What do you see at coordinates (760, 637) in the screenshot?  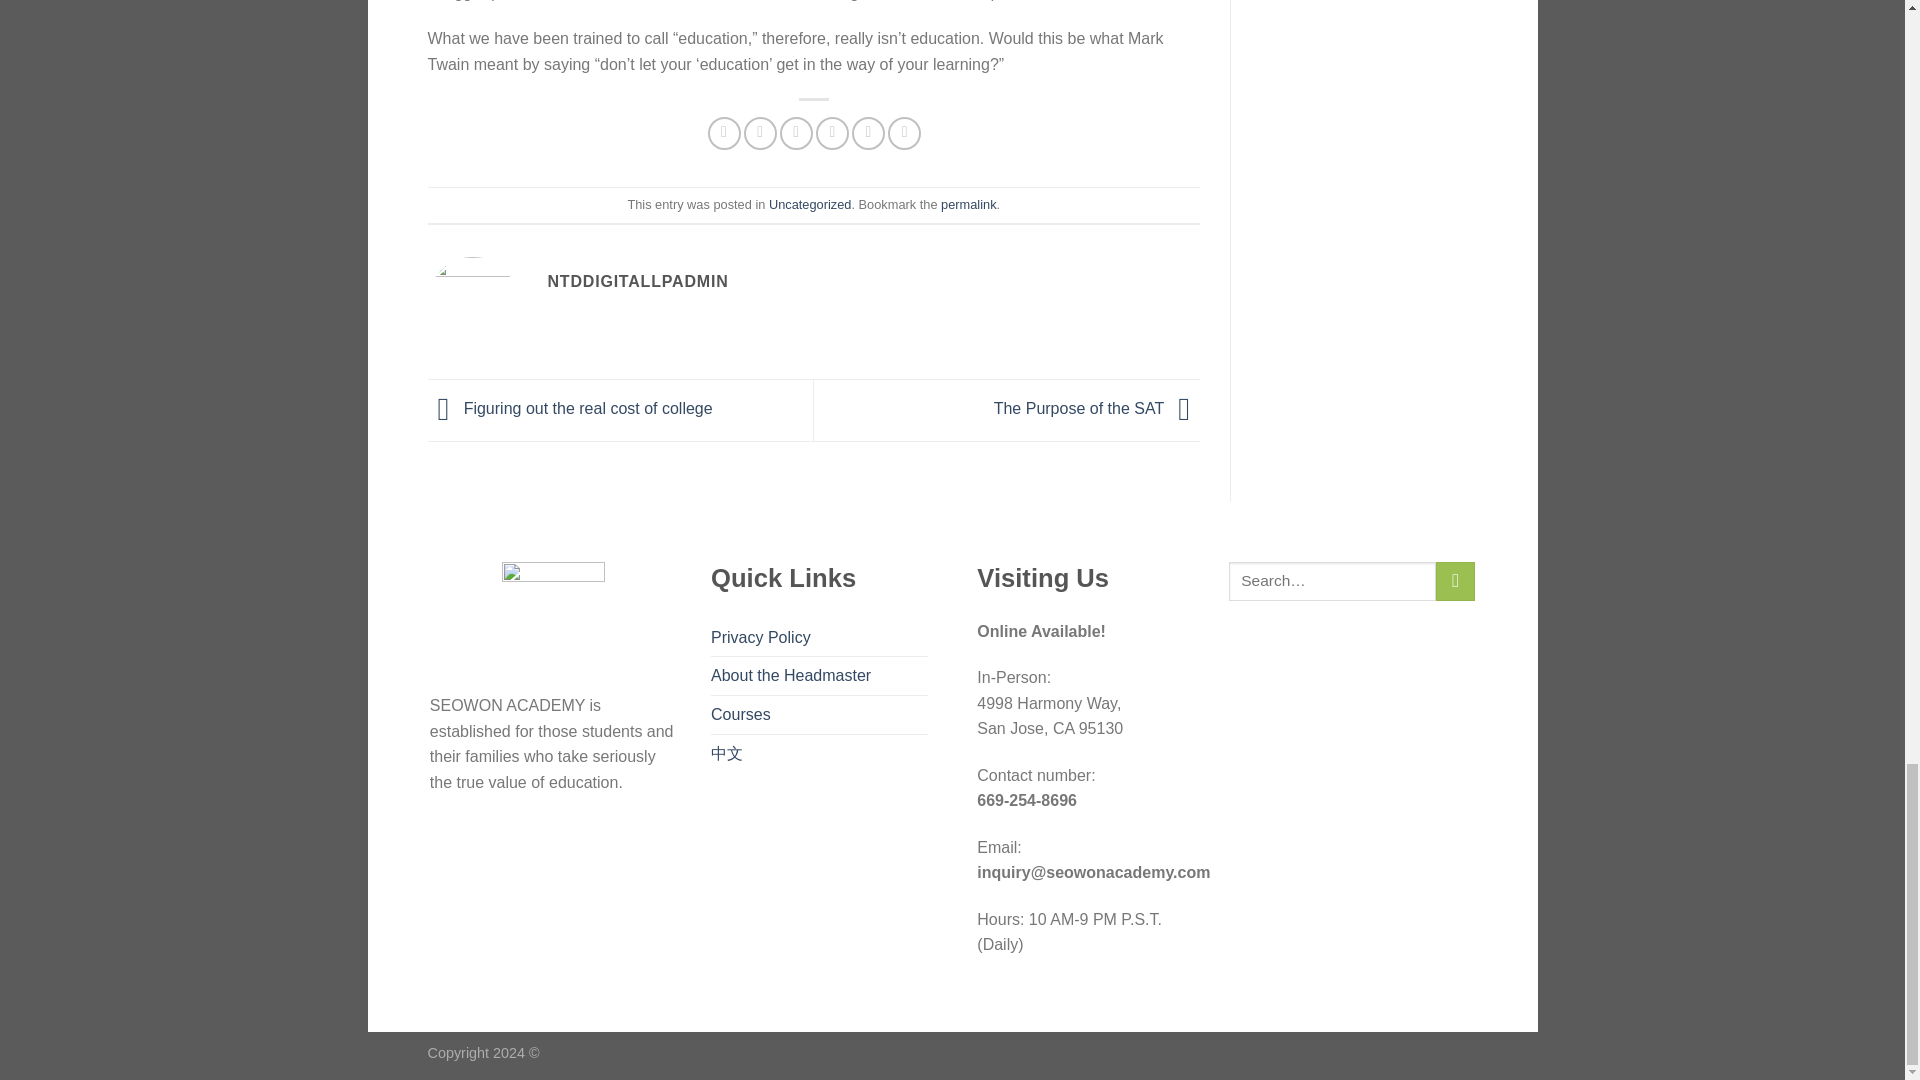 I see `Privacy Policy` at bounding box center [760, 637].